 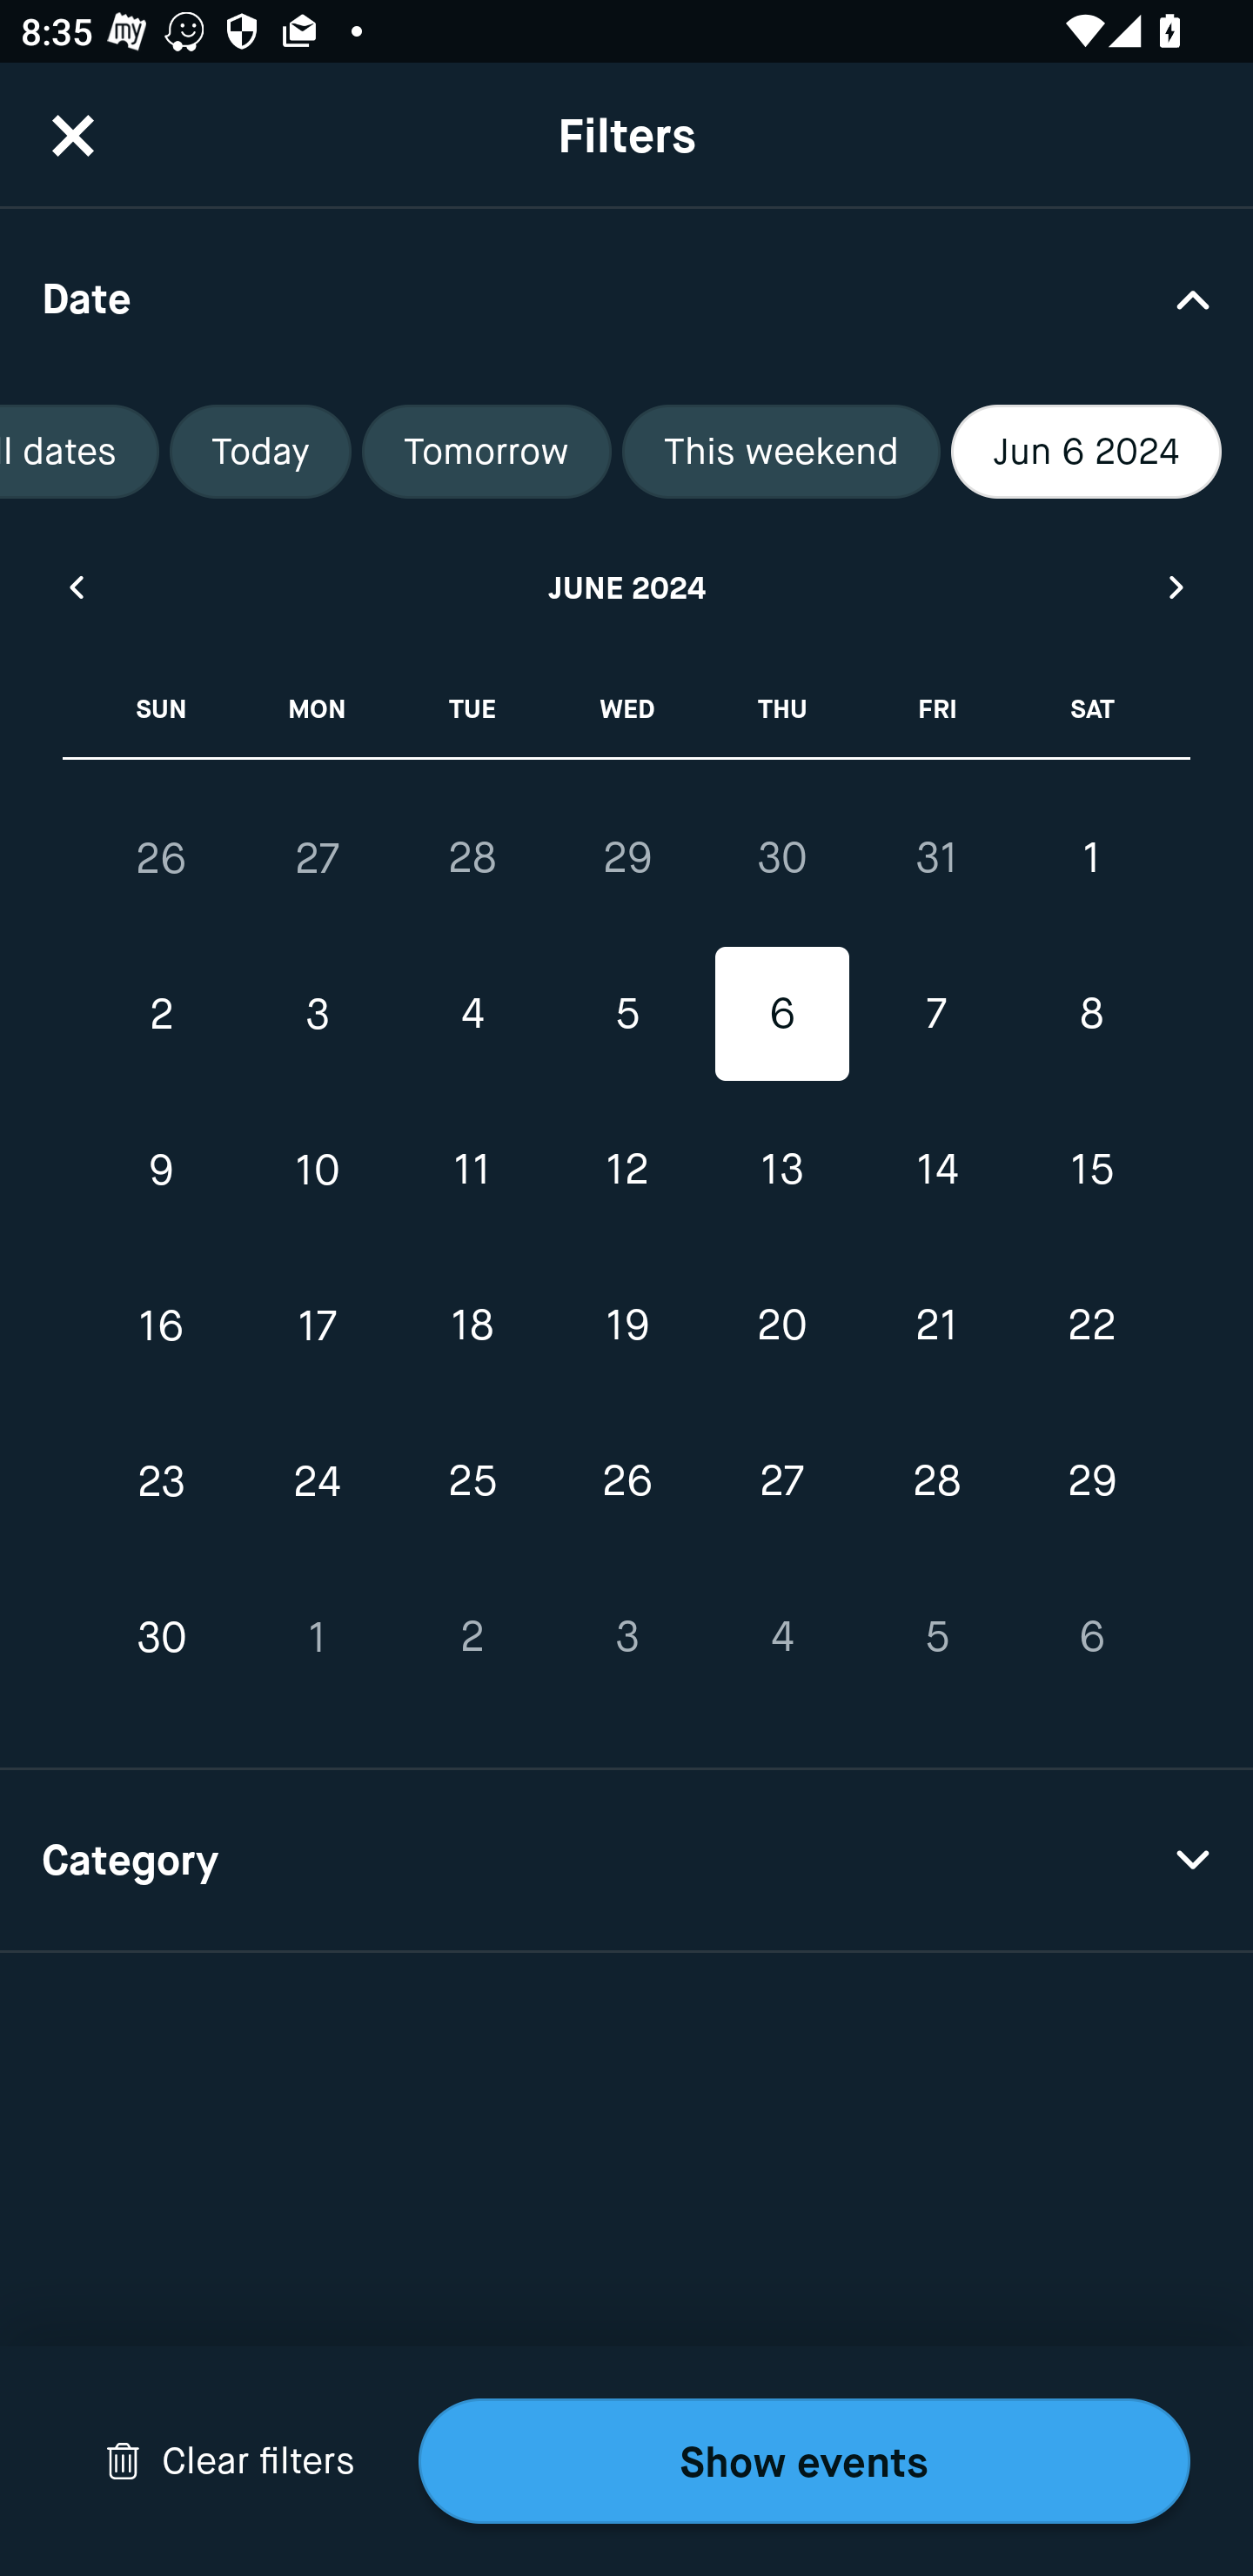 What do you see at coordinates (1091, 1015) in the screenshot?
I see `8` at bounding box center [1091, 1015].